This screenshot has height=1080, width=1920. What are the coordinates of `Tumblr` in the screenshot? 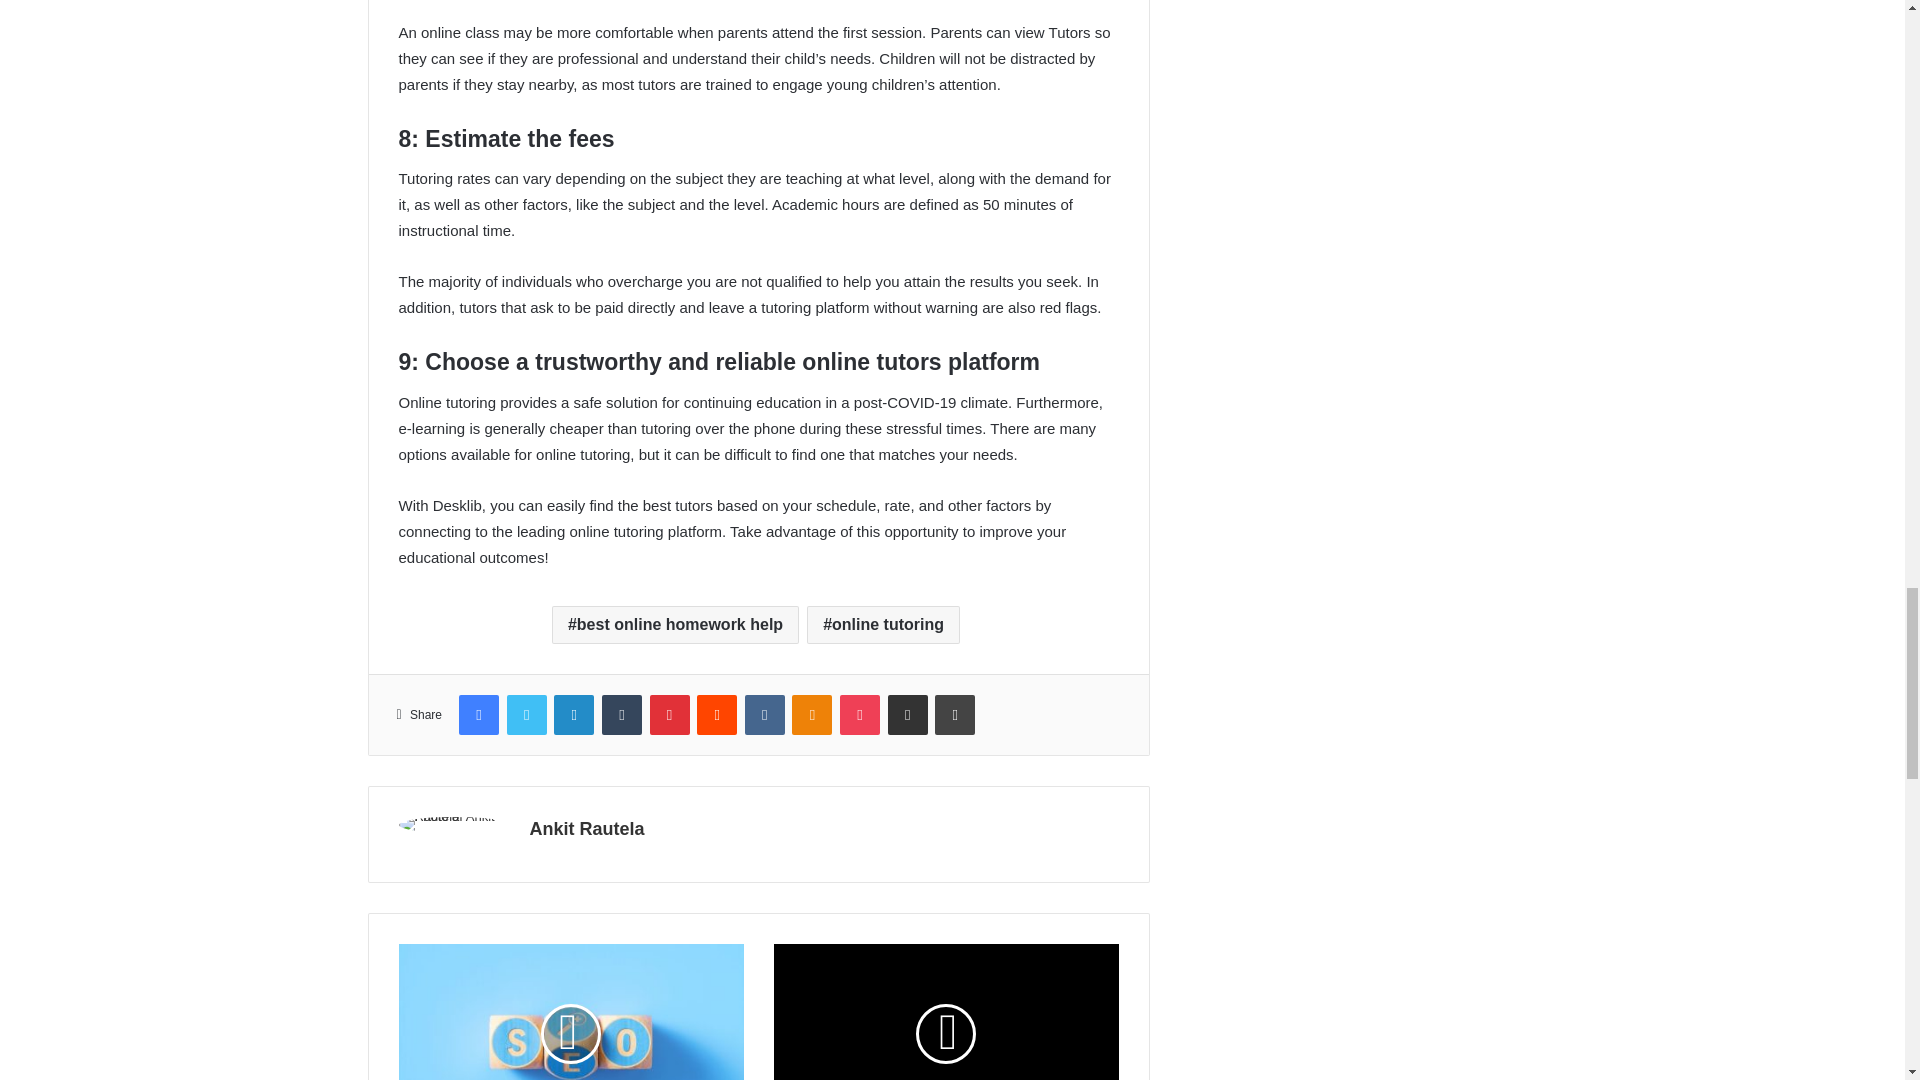 It's located at (622, 715).